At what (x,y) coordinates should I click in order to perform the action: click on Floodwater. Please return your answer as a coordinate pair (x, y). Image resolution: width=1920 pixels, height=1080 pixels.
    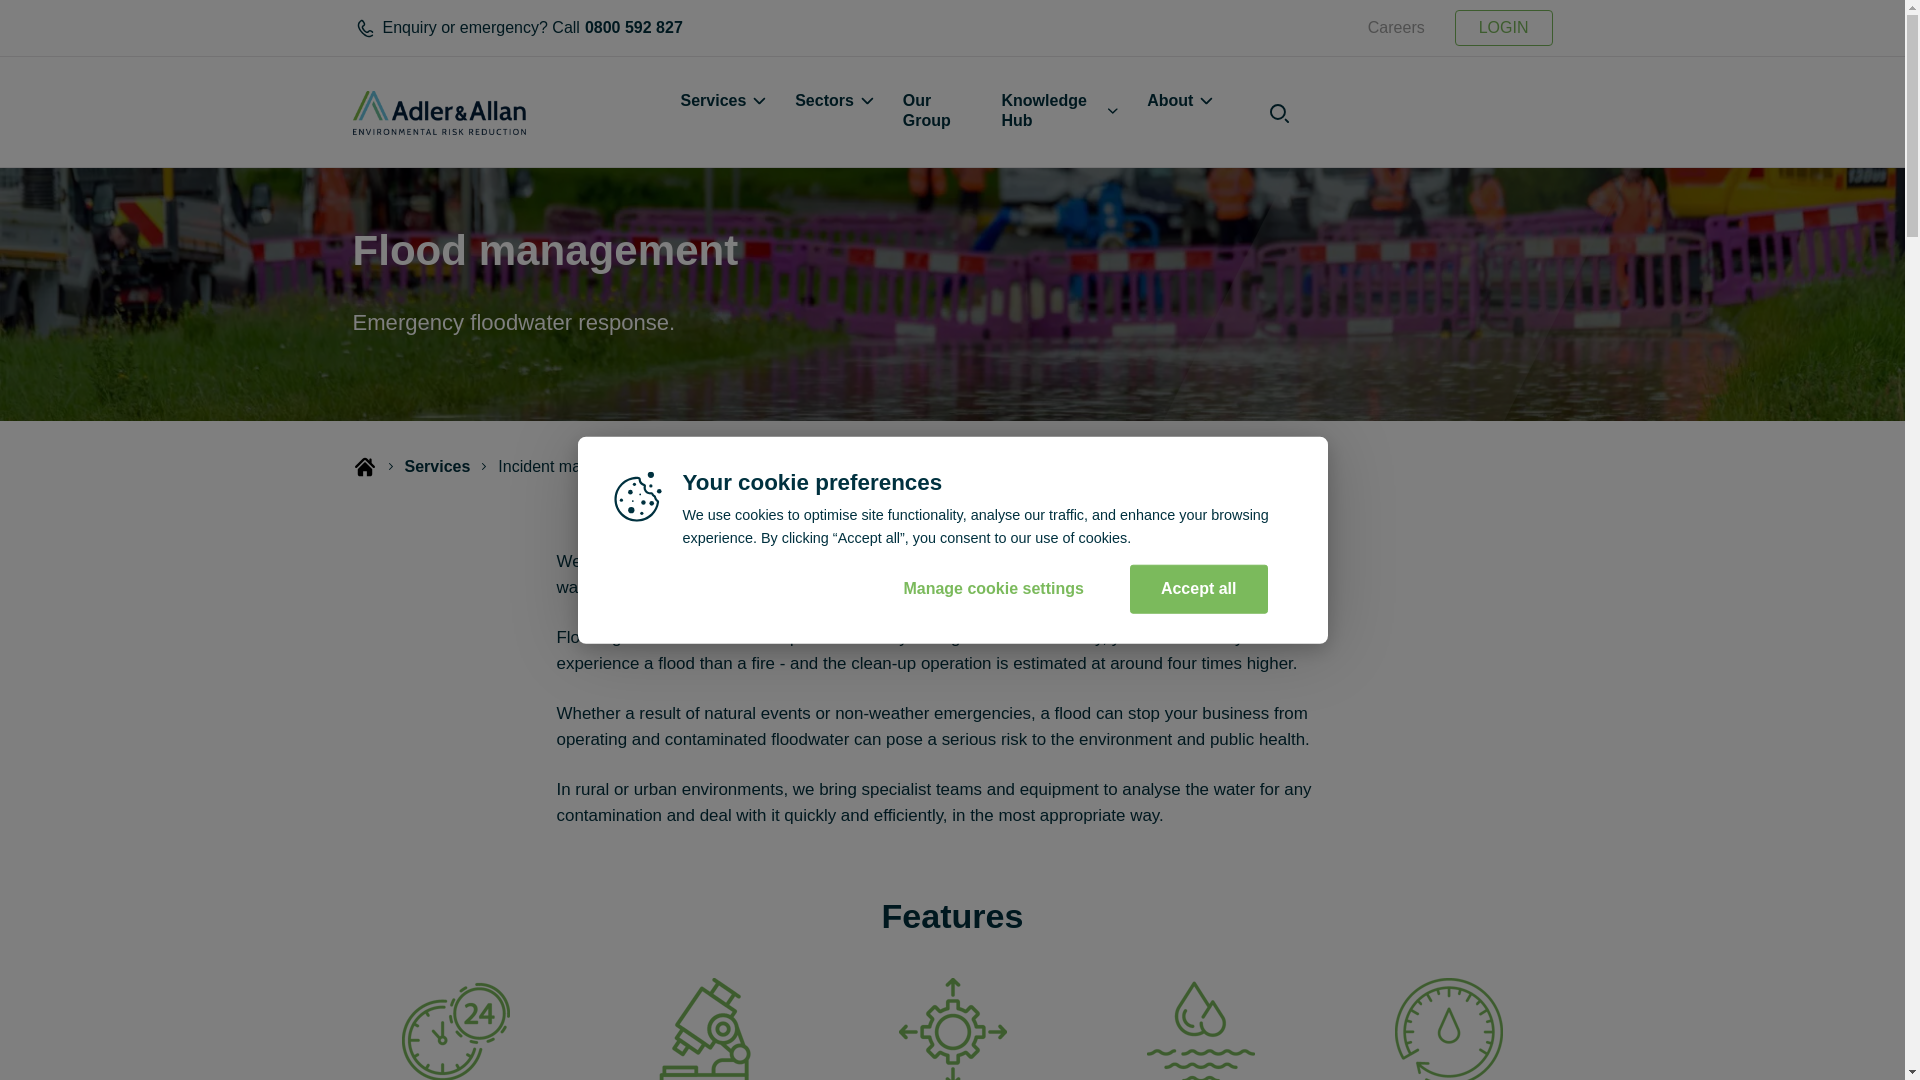
    Looking at the image, I should click on (755, 466).